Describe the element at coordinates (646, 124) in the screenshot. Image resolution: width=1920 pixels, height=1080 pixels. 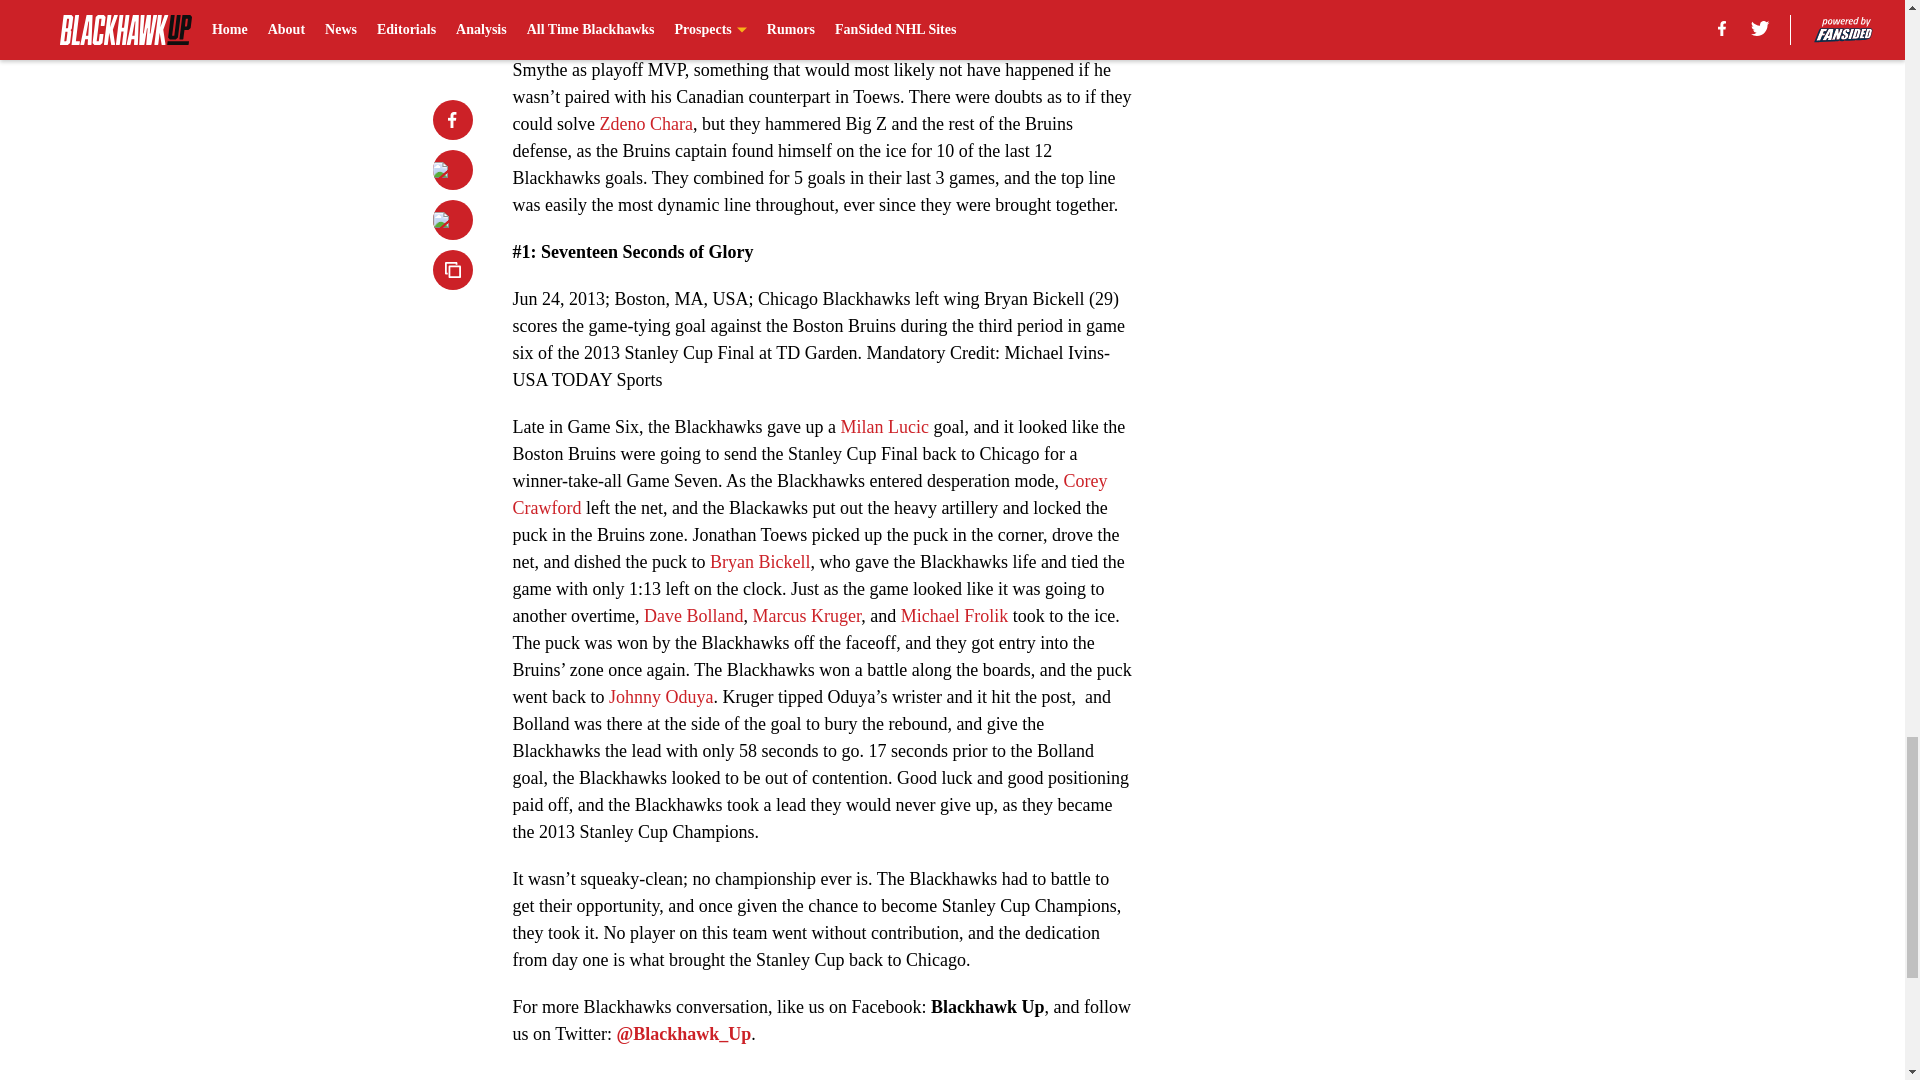
I see `Zdeno Chara` at that location.